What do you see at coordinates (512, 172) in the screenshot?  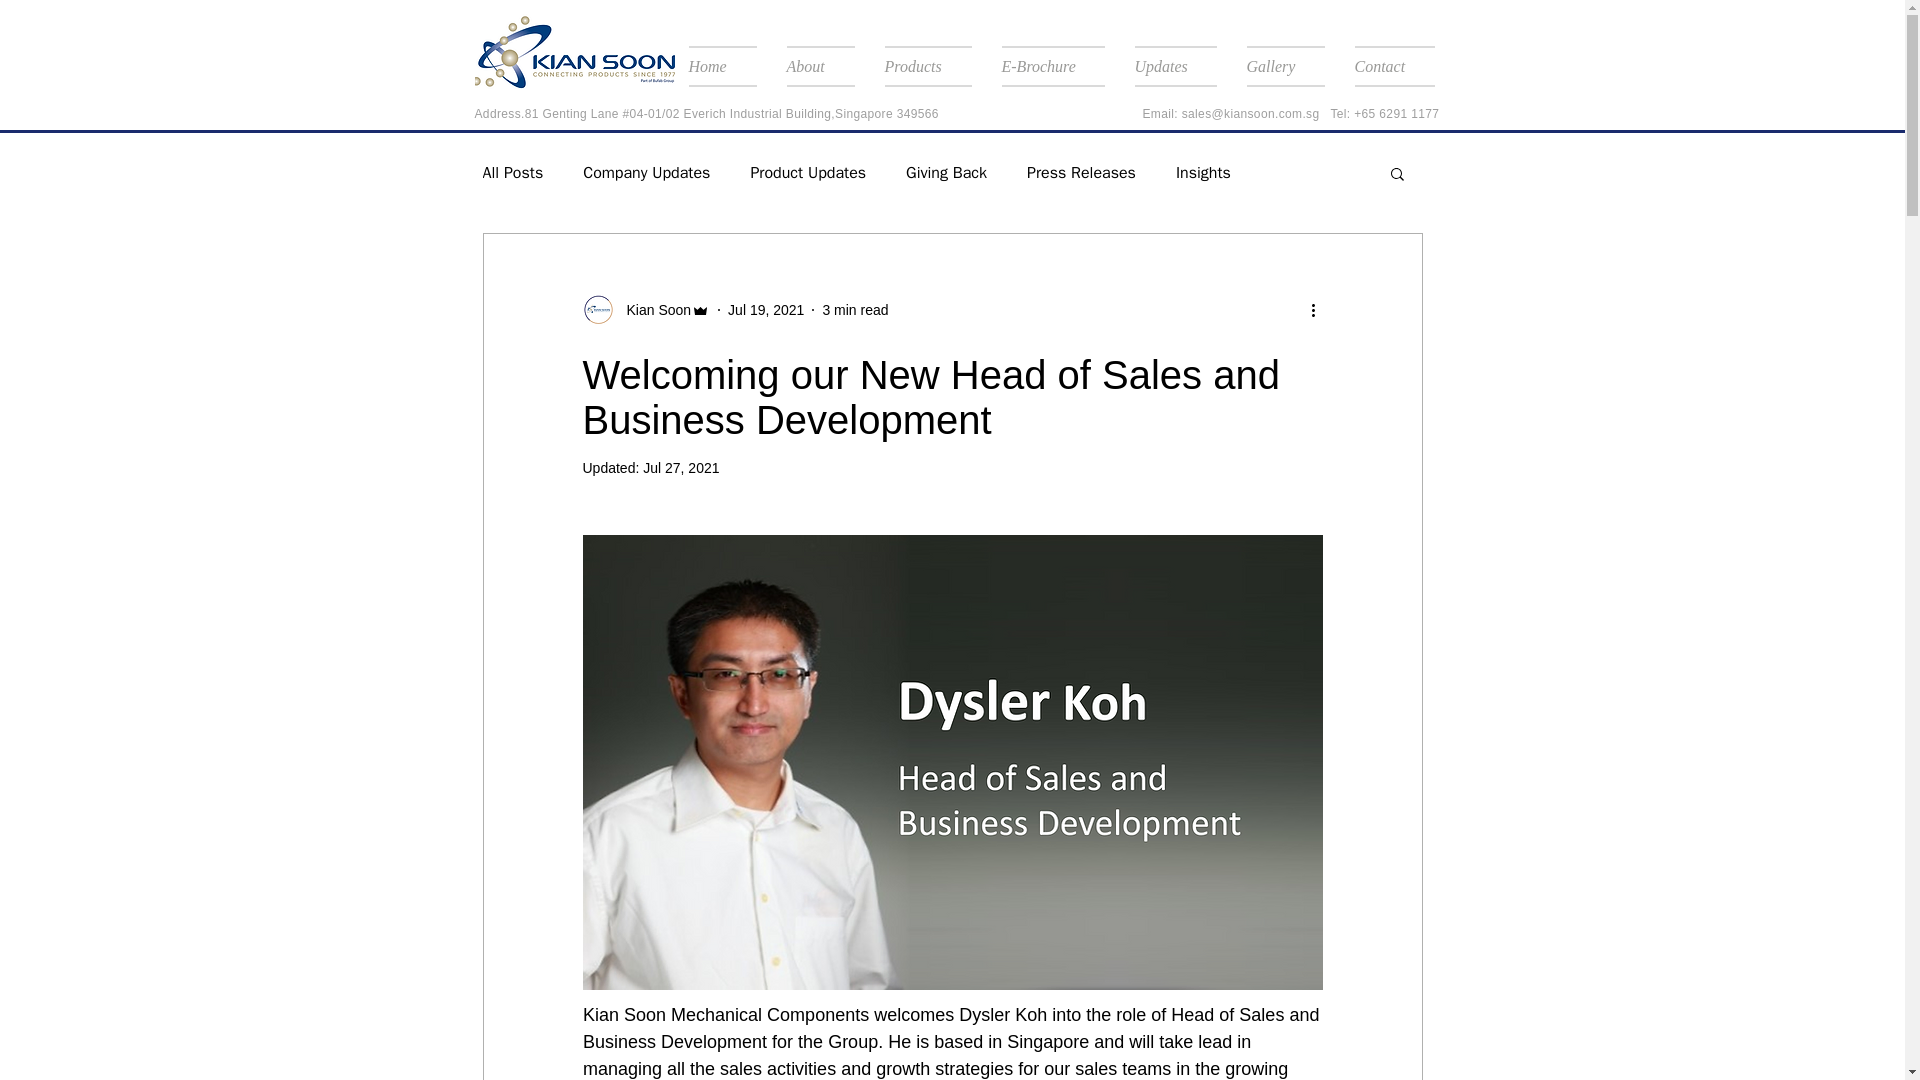 I see `All Posts` at bounding box center [512, 172].